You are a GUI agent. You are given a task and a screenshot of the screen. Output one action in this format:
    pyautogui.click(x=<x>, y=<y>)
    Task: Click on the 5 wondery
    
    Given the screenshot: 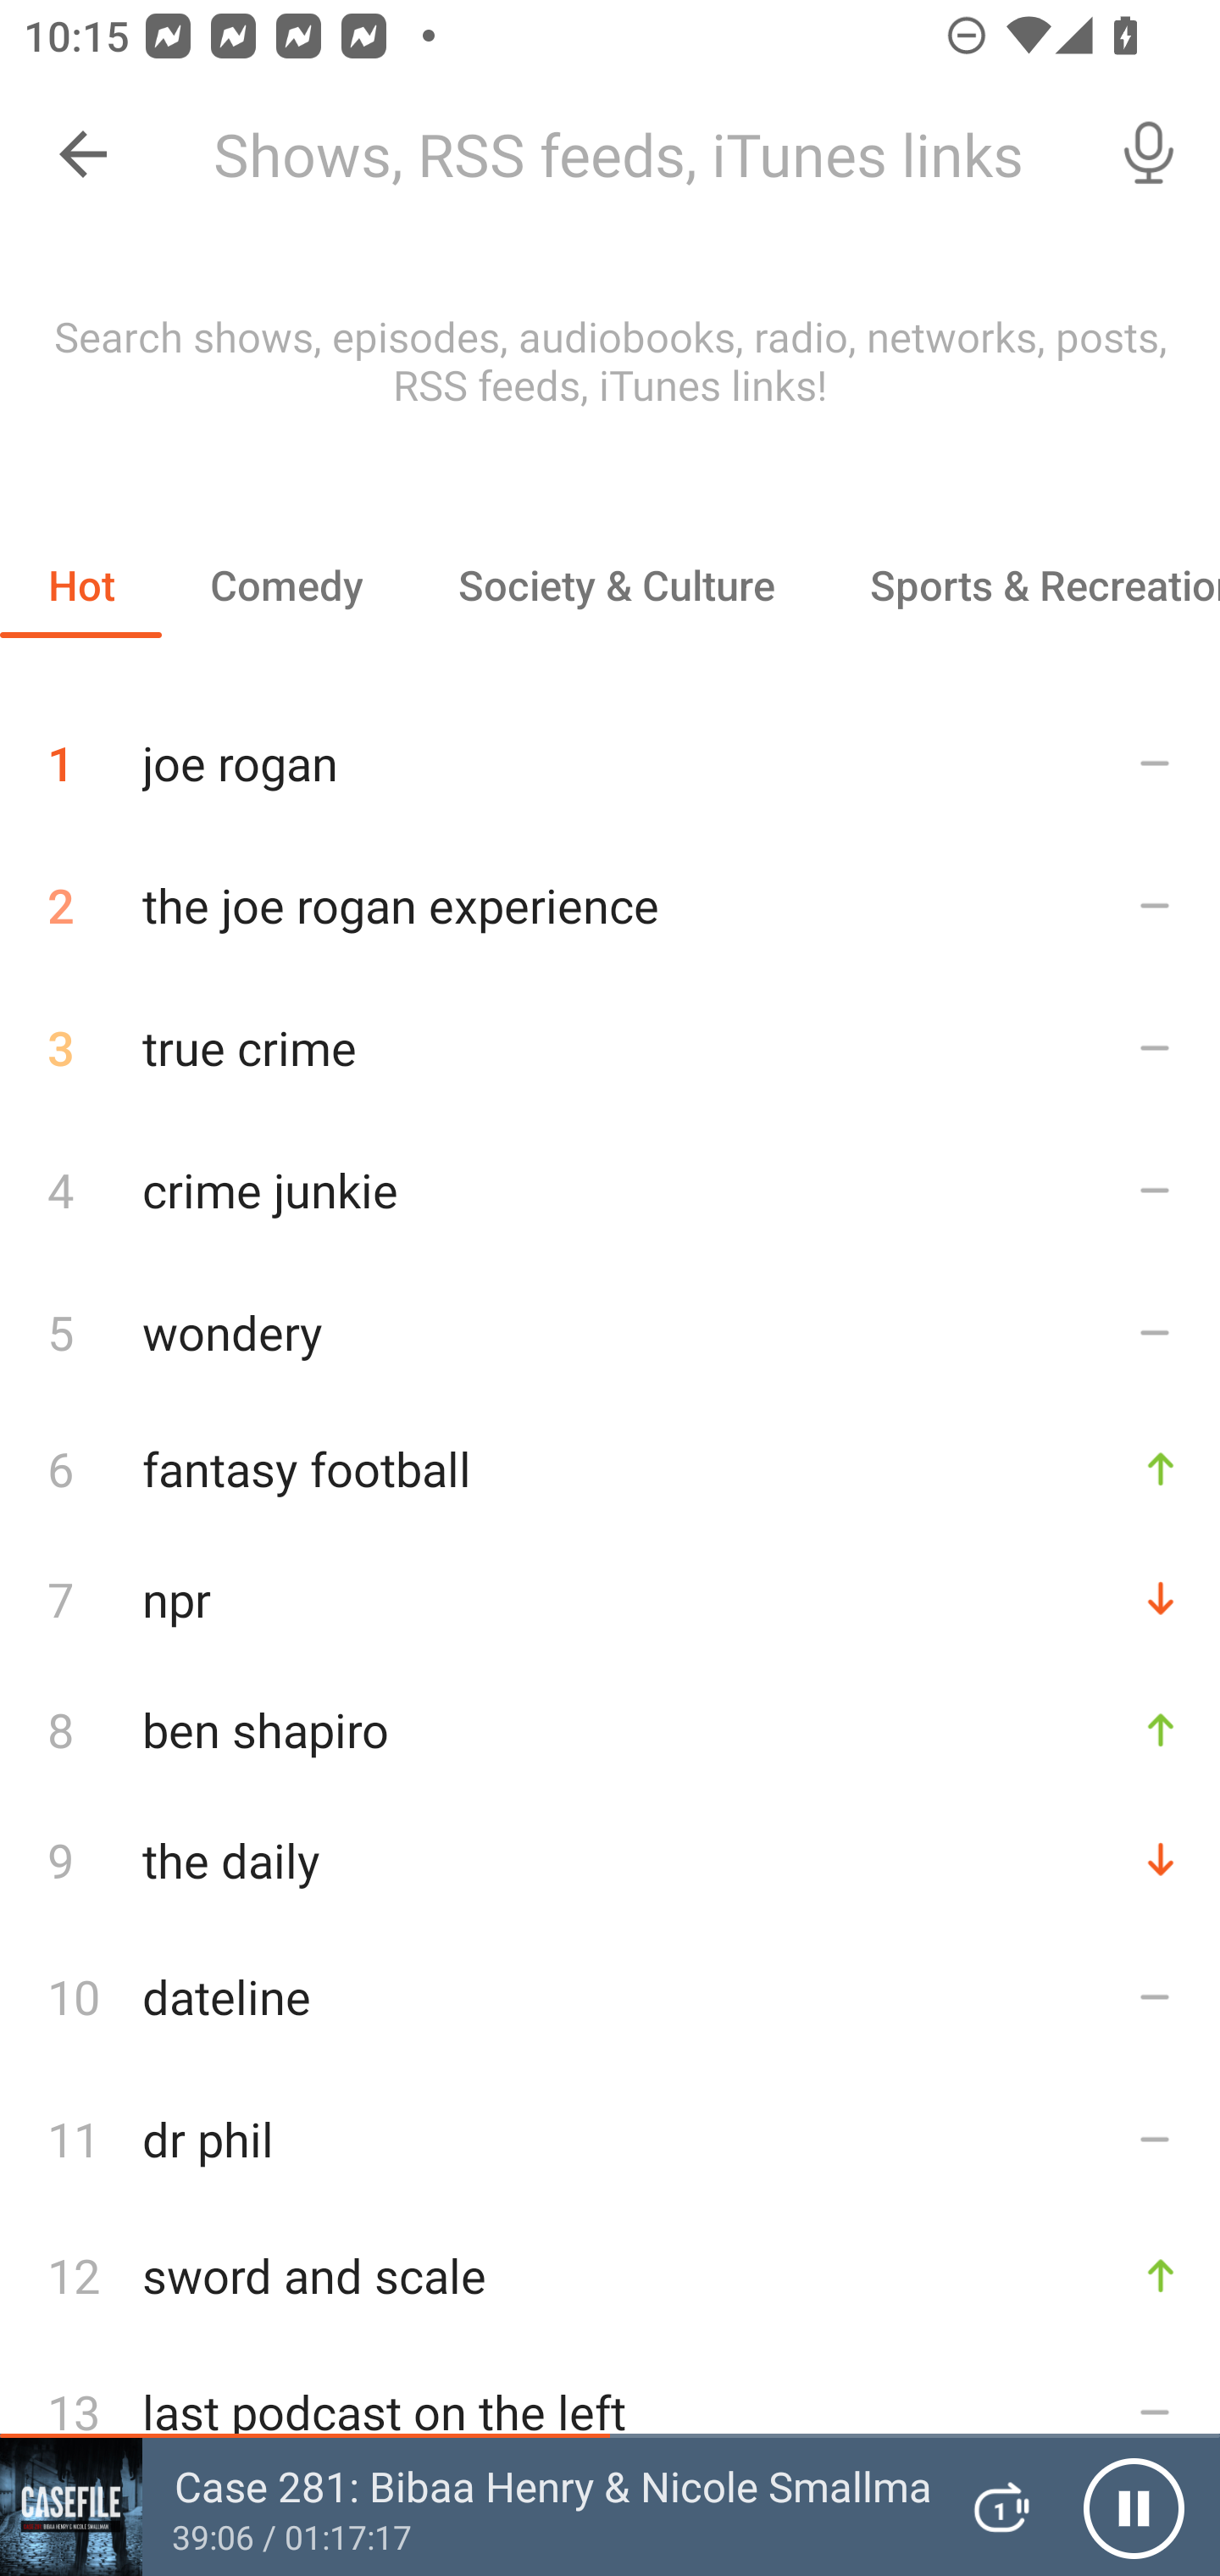 What is the action you would take?
    pyautogui.click(x=610, y=1331)
    